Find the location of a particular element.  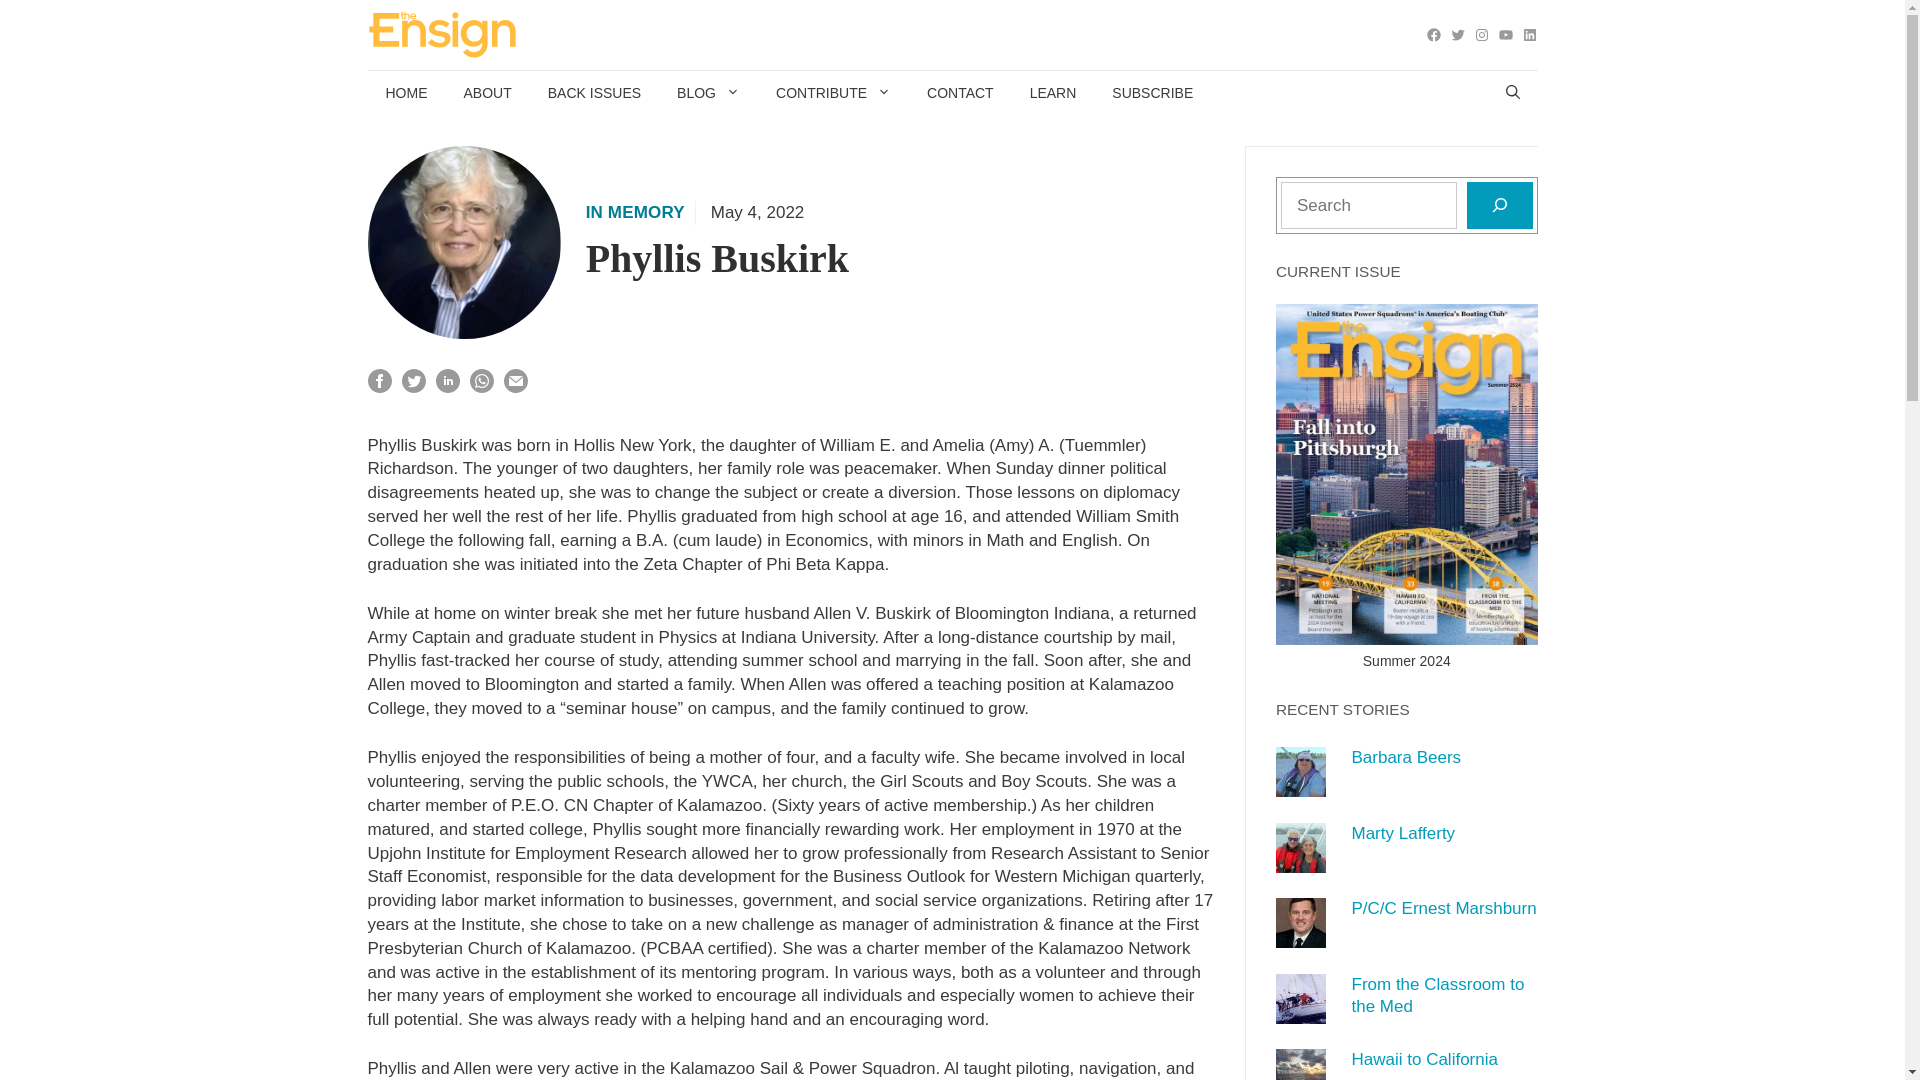

Share this post! is located at coordinates (482, 388).